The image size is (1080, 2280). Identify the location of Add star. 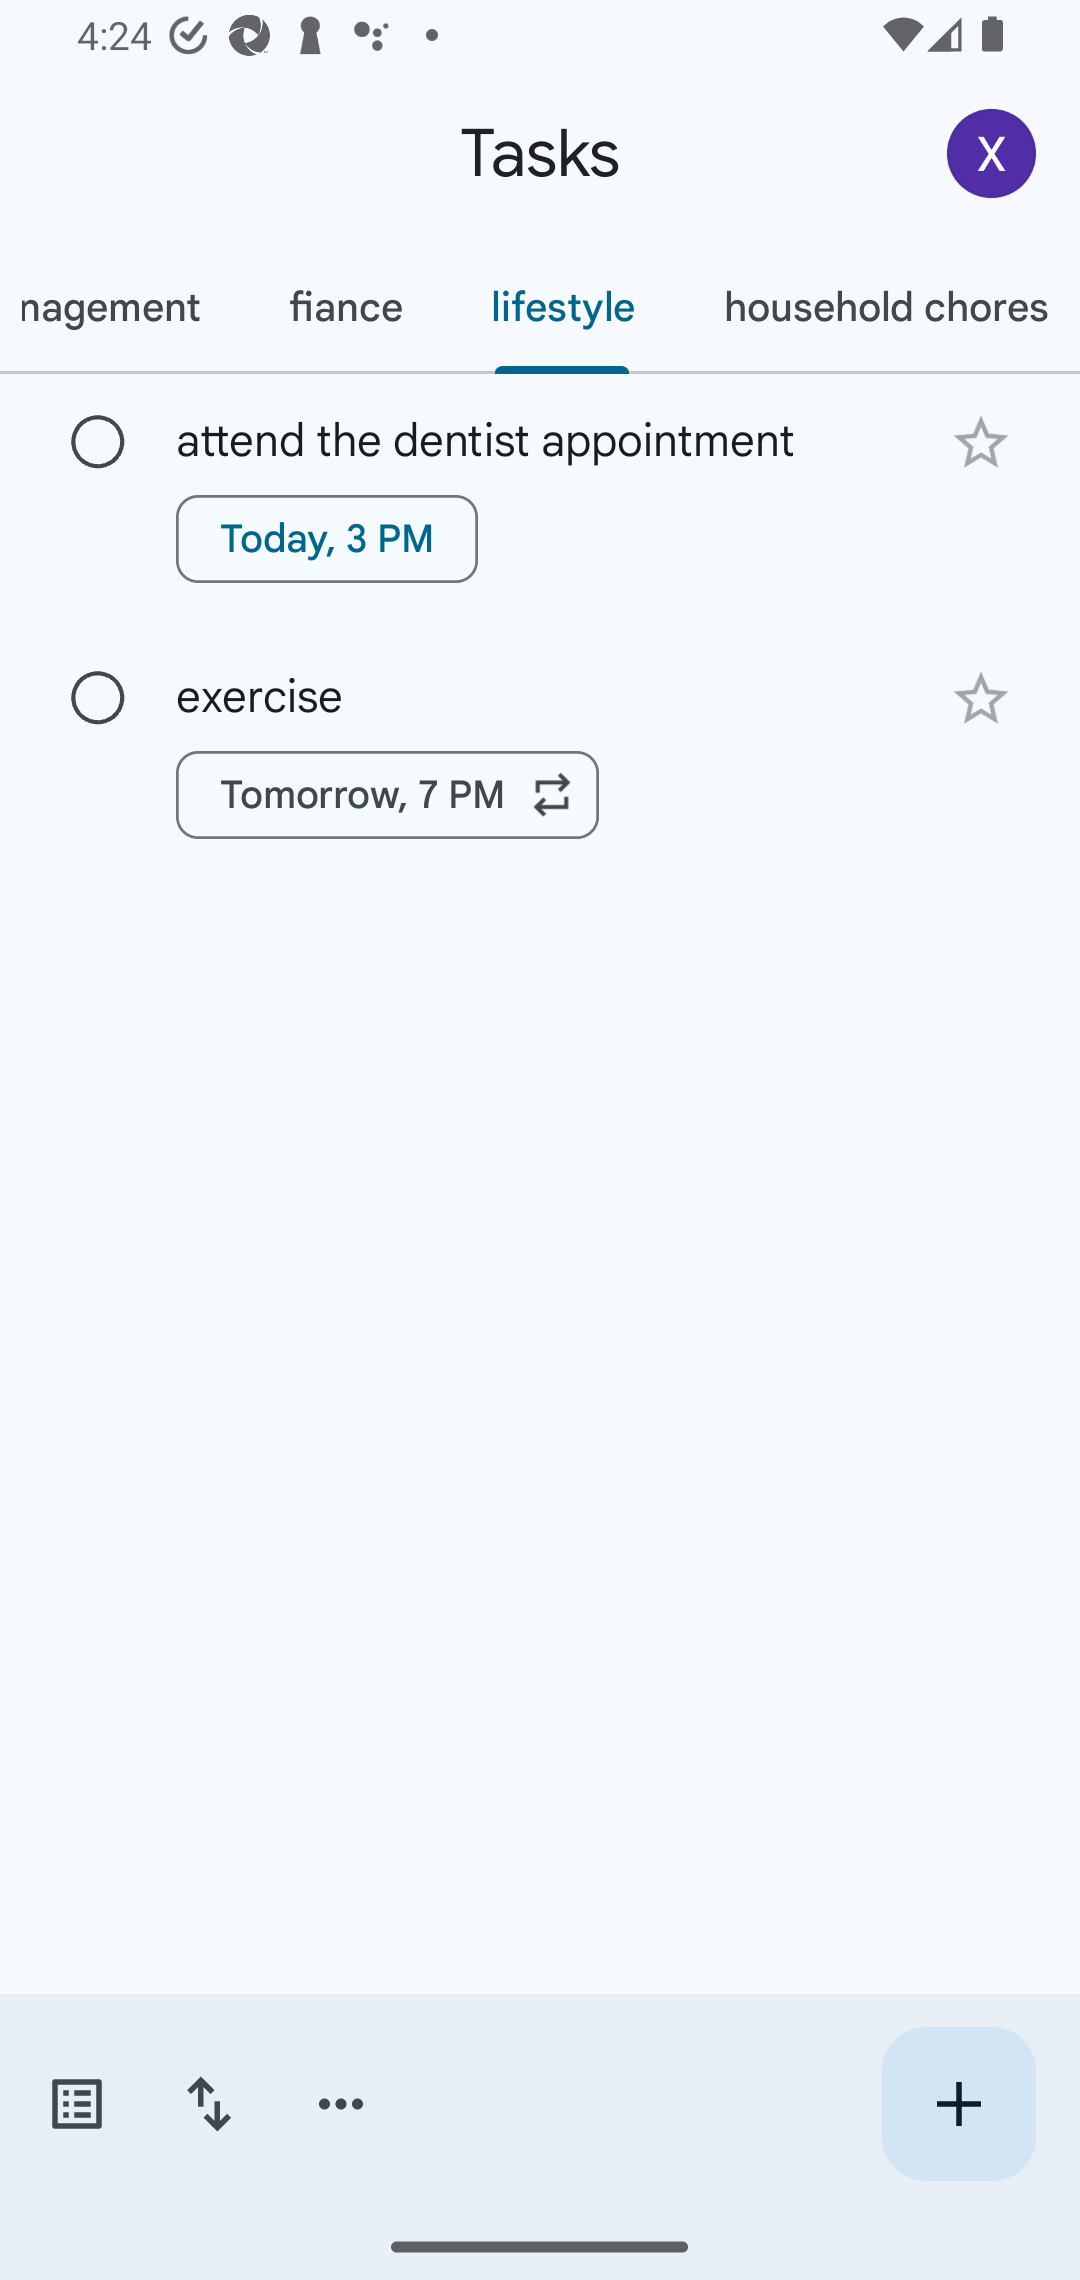
(980, 442).